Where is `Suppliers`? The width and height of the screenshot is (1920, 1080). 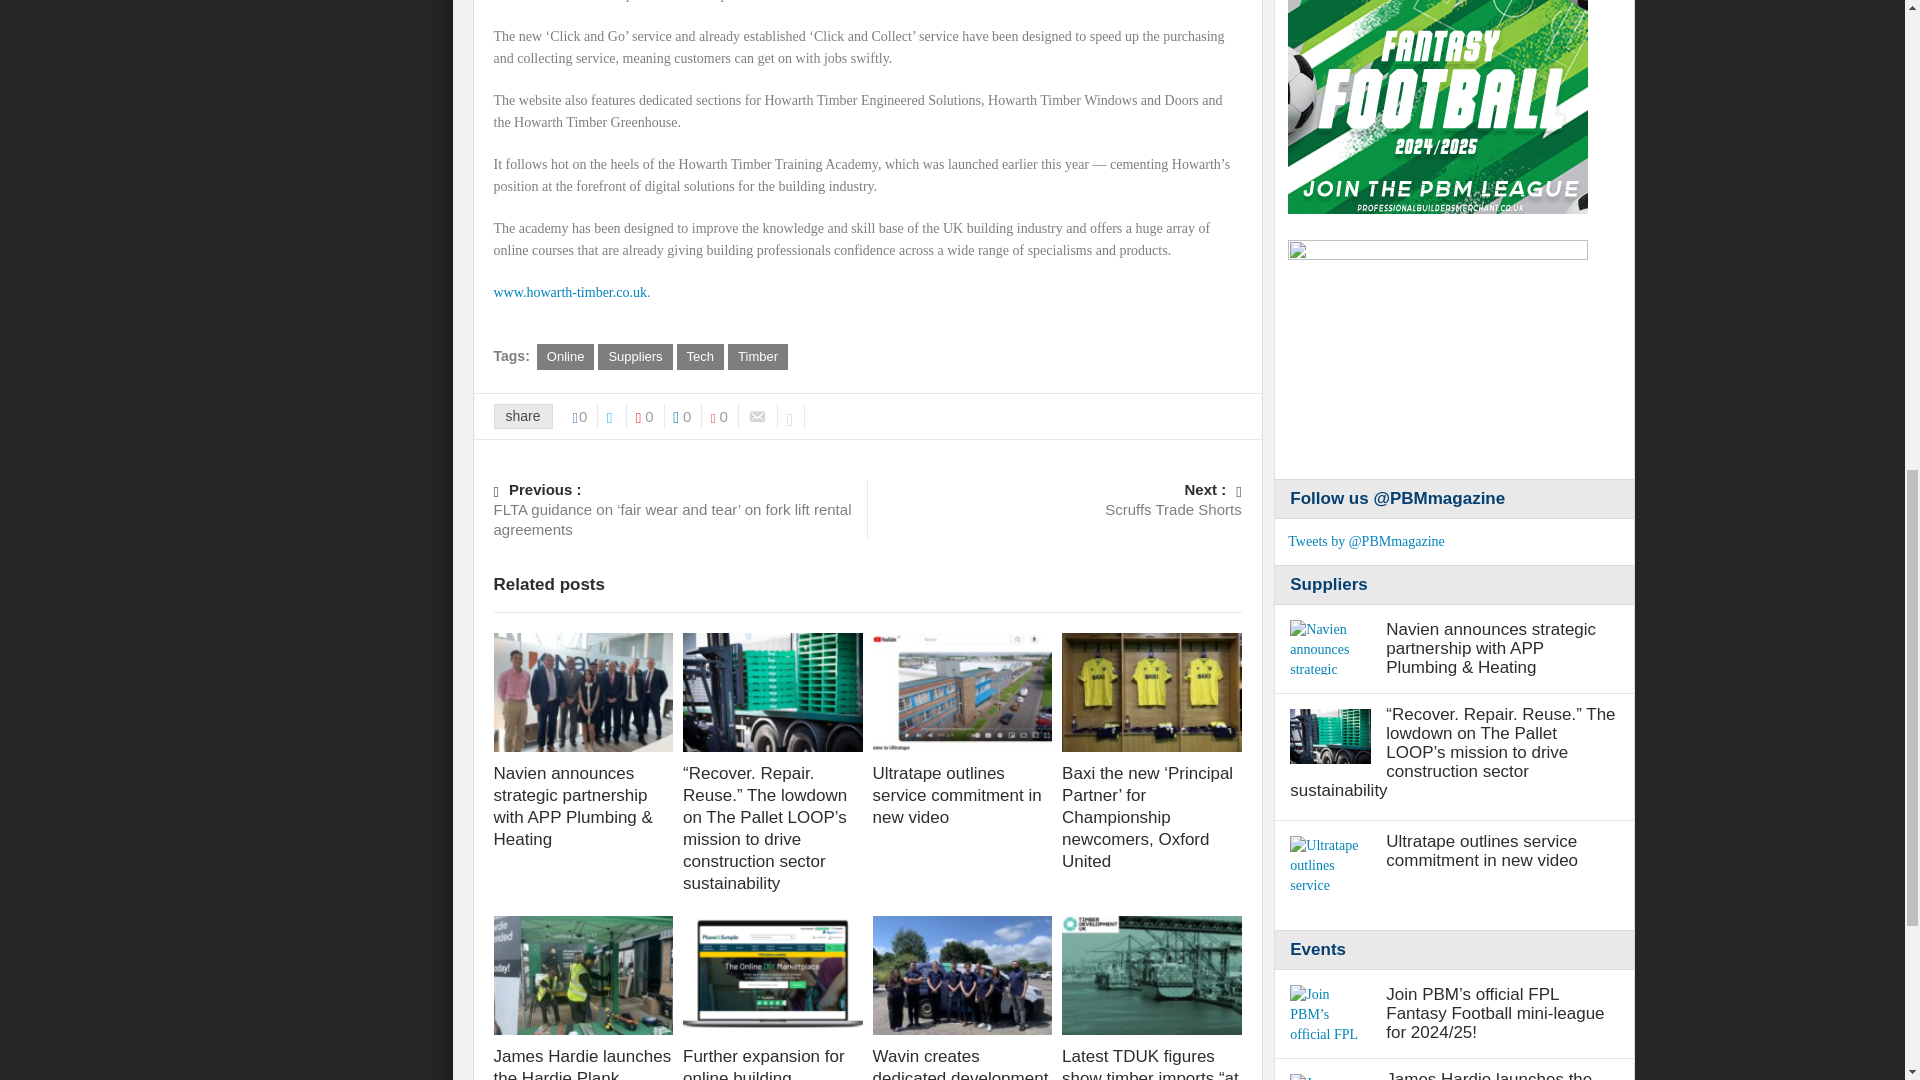
Suppliers is located at coordinates (634, 357).